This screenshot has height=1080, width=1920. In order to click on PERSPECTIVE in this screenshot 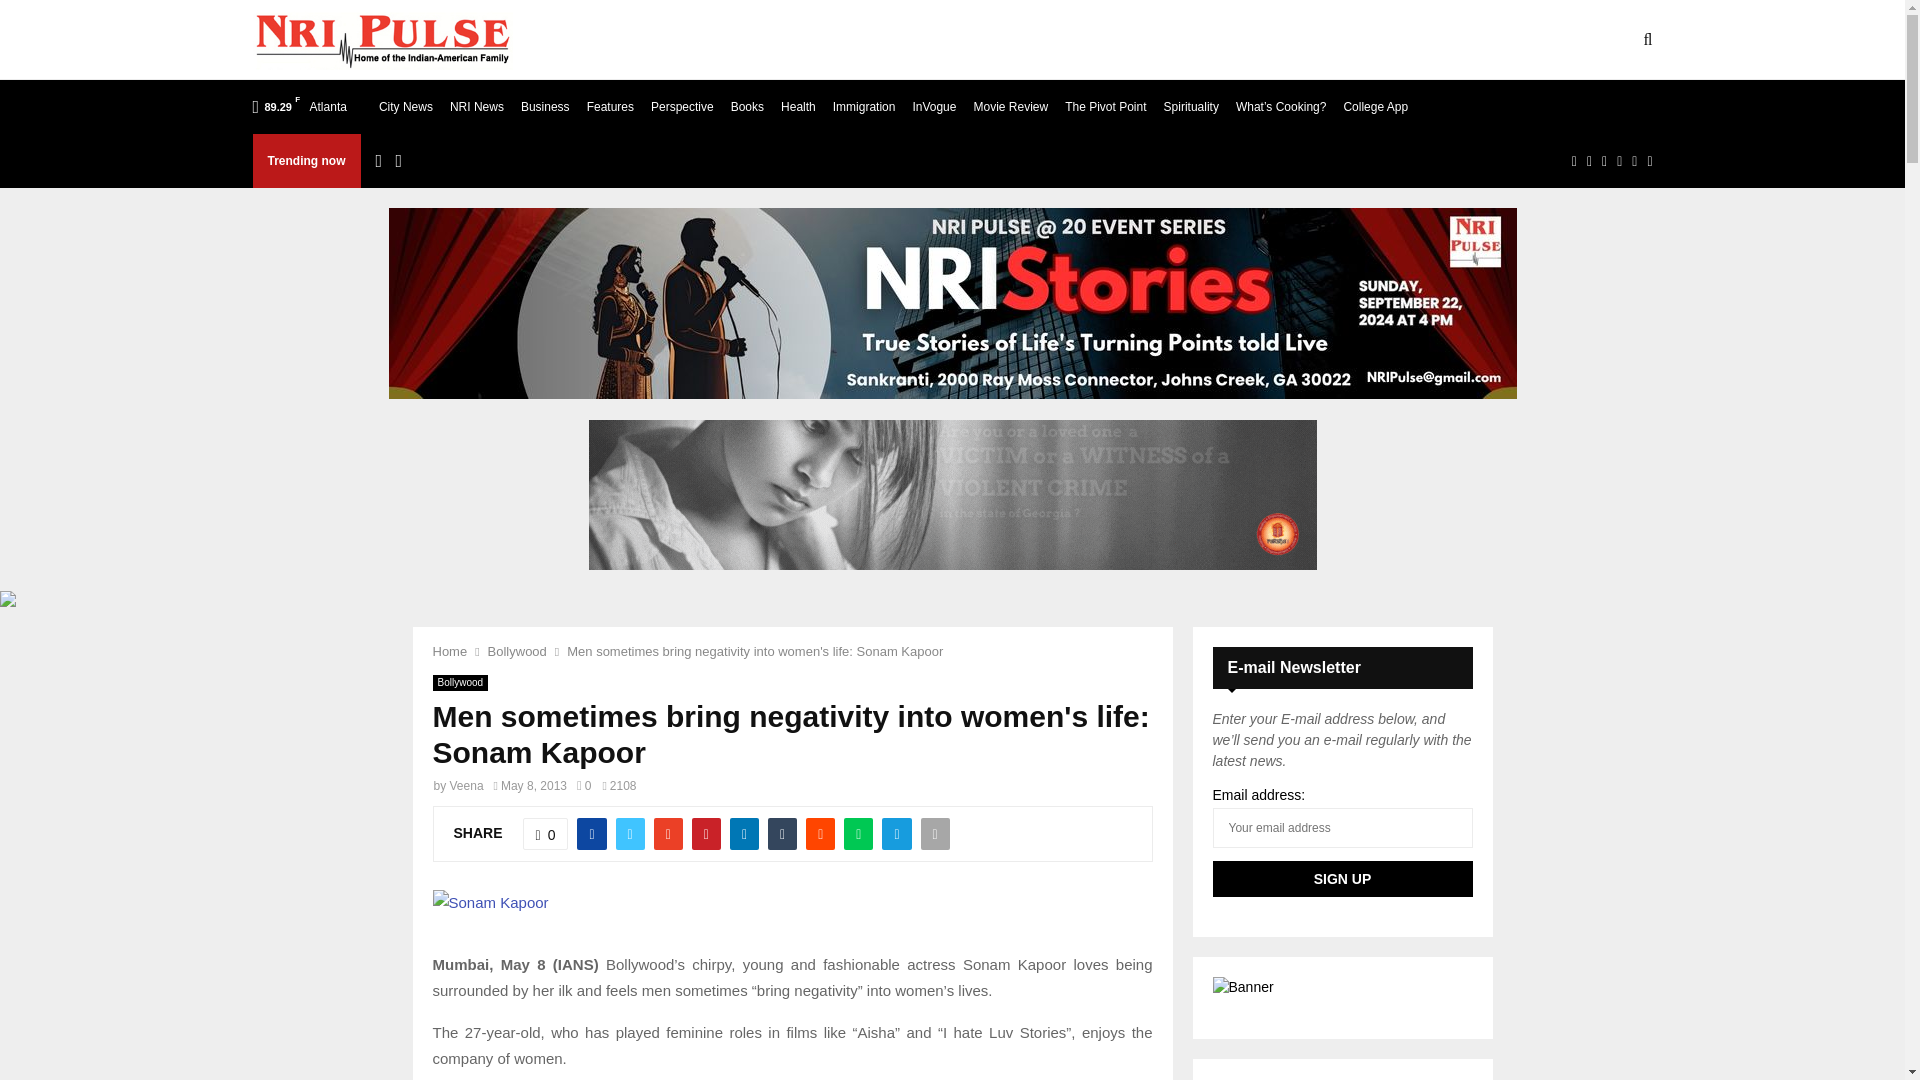, I will do `click(1402, 40)`.